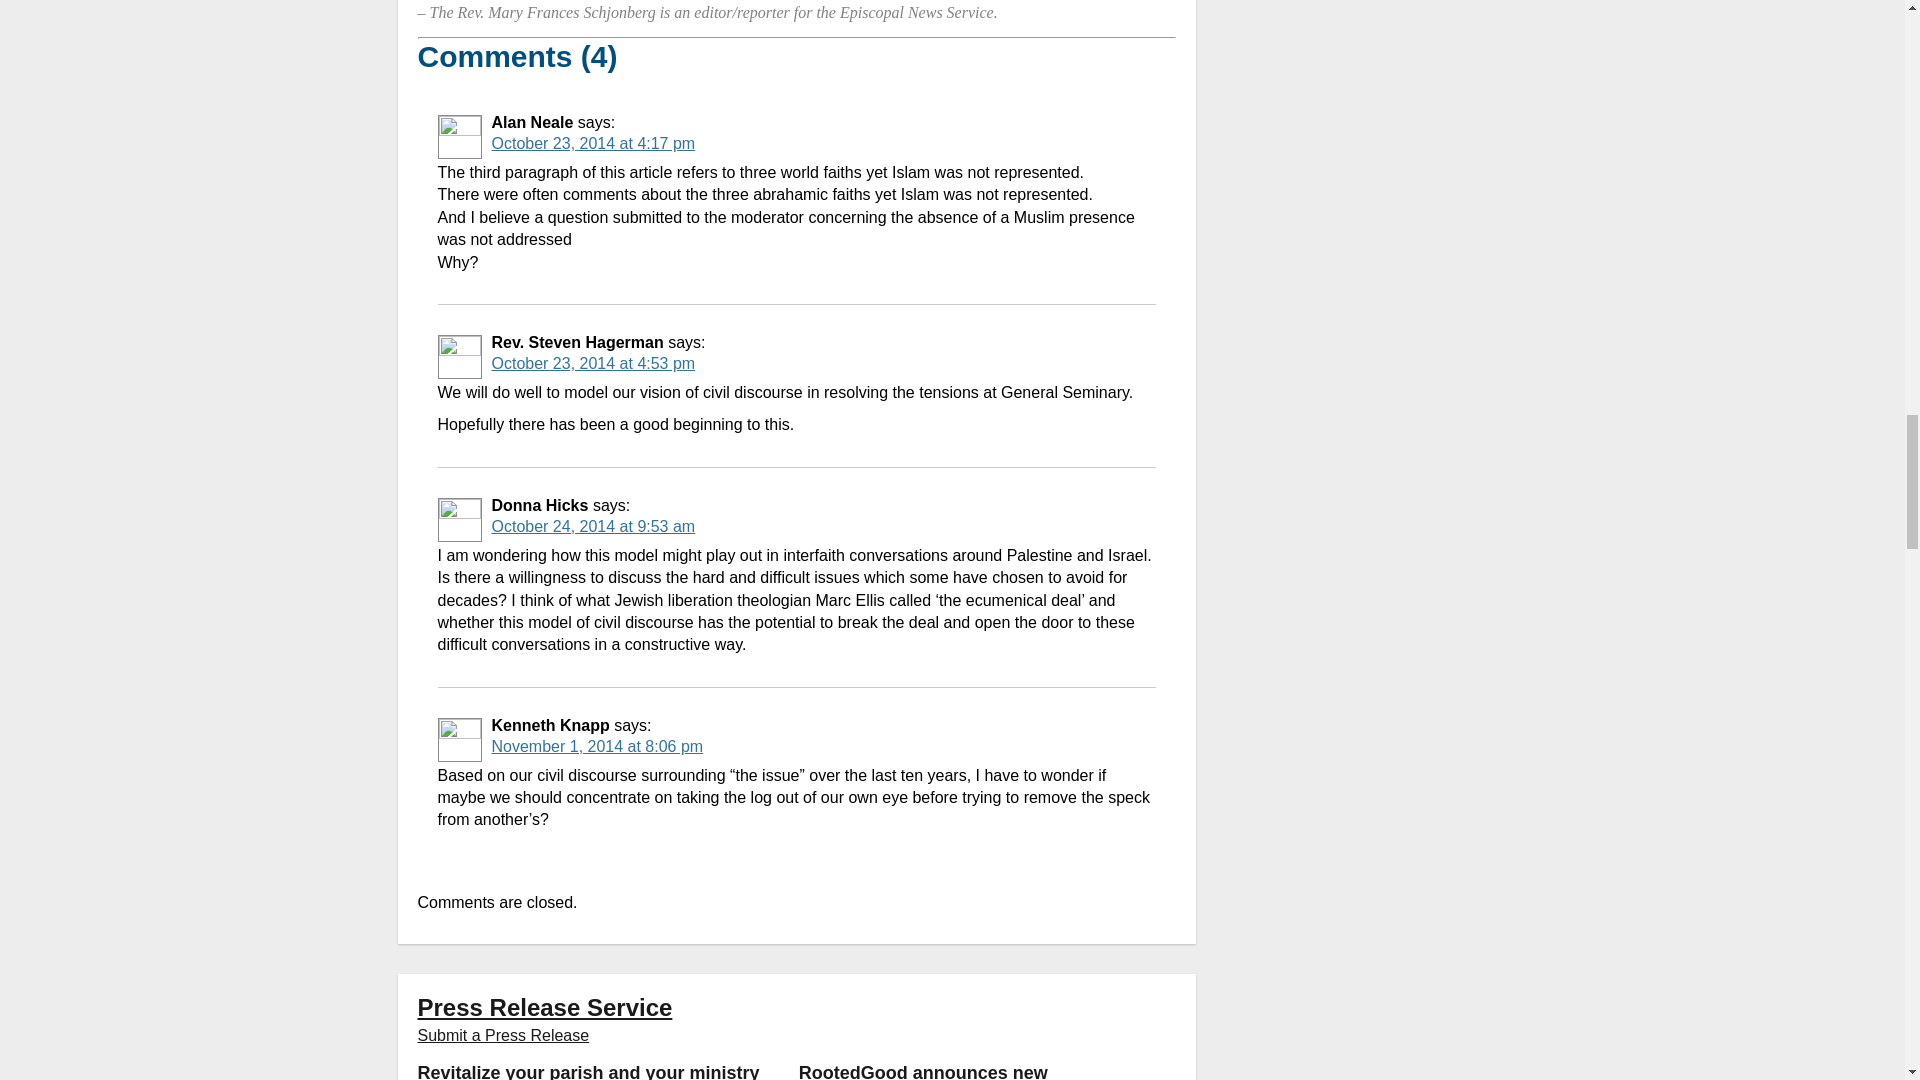 The height and width of the screenshot is (1080, 1920). I want to click on Revitalize your parish and your ministry, so click(594, 1067).